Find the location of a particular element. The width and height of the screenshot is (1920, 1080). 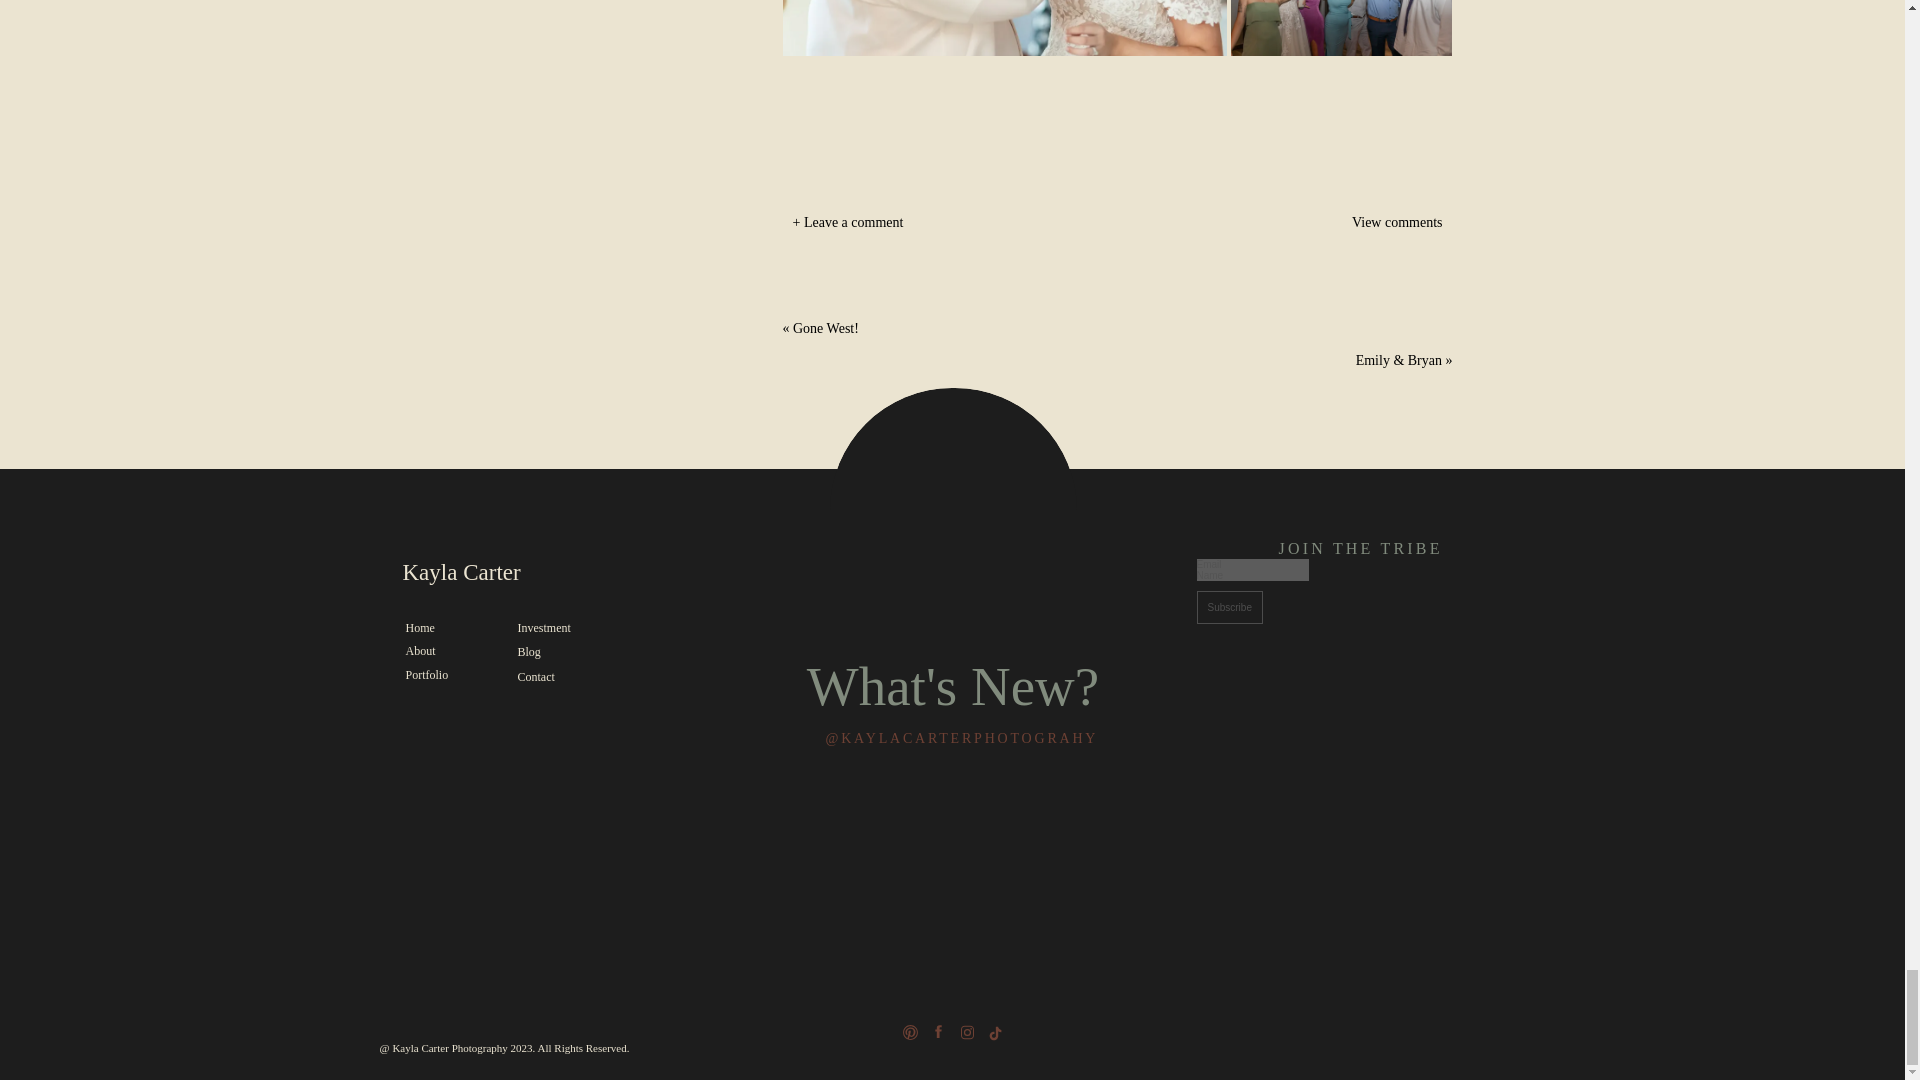

Email is located at coordinates (1252, 564).